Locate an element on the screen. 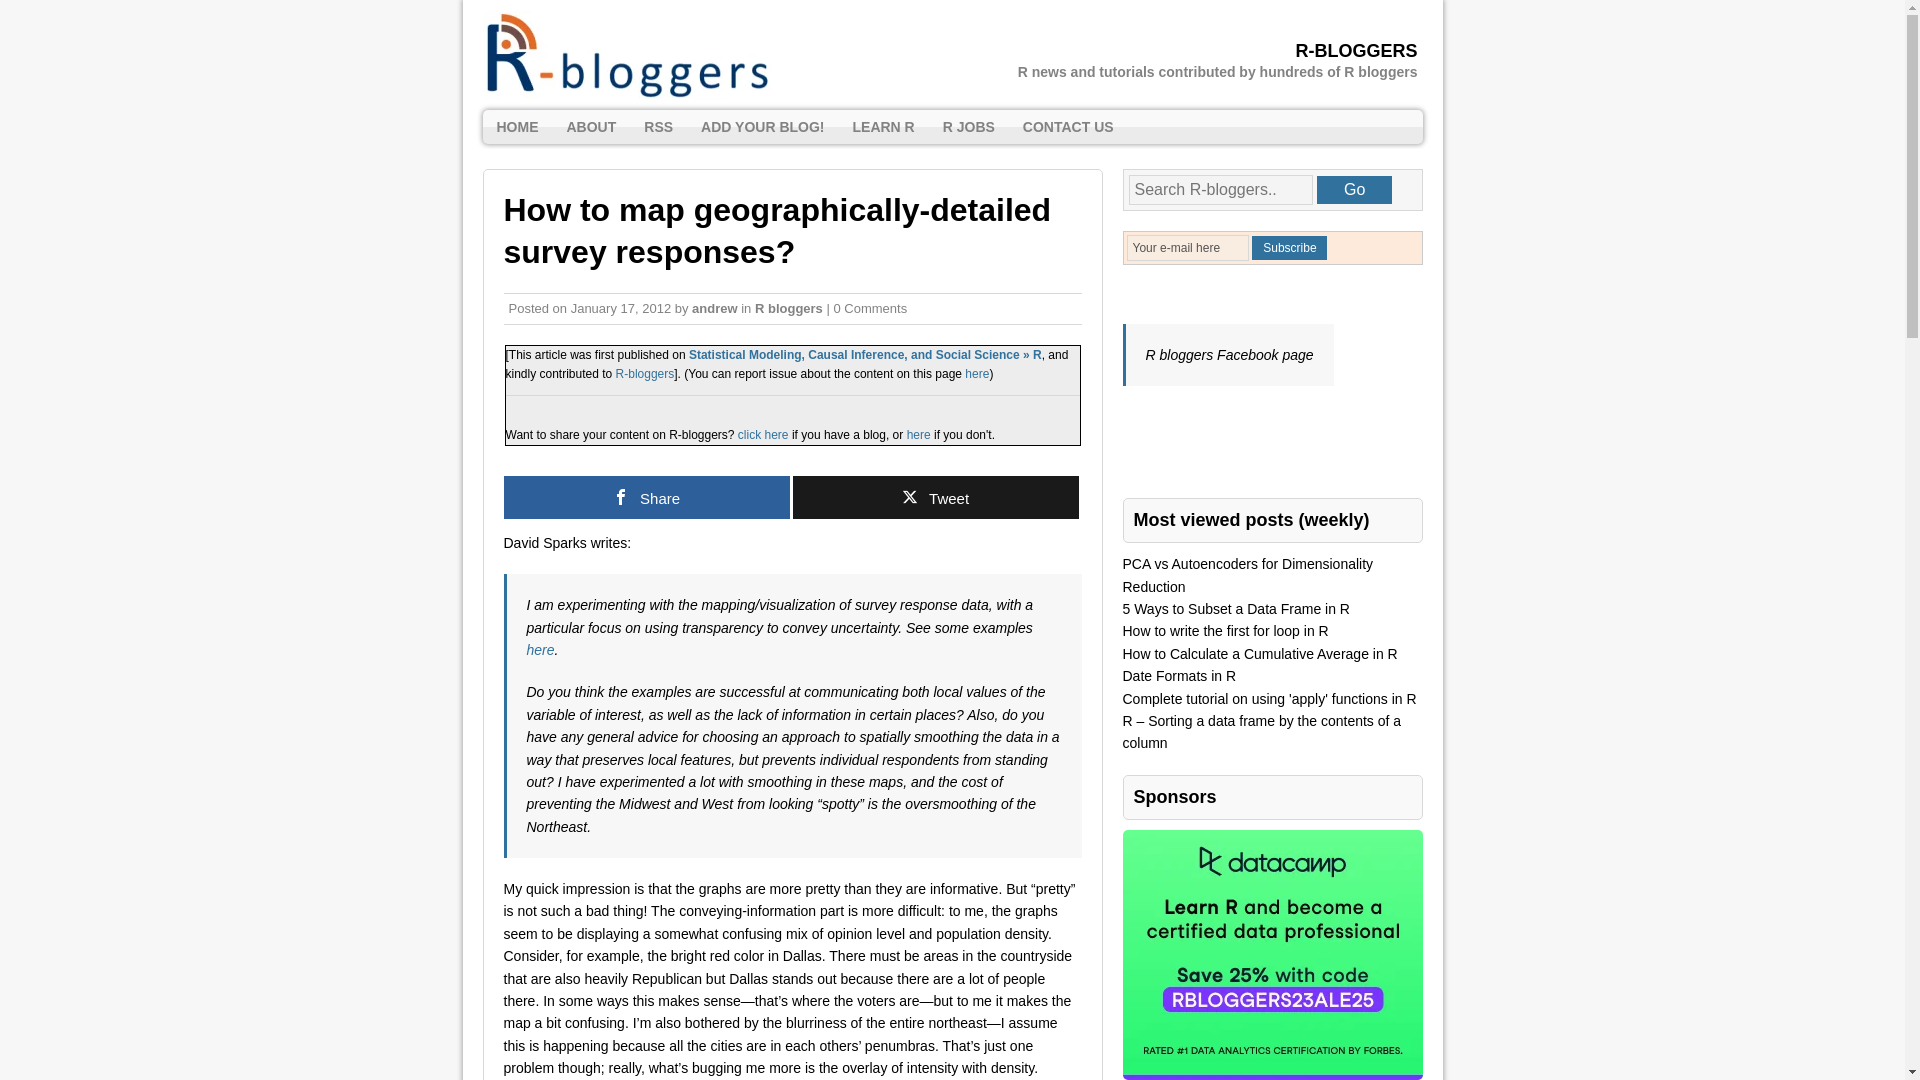  Complete tutorial on using 'apply' functions in R is located at coordinates (1268, 699).